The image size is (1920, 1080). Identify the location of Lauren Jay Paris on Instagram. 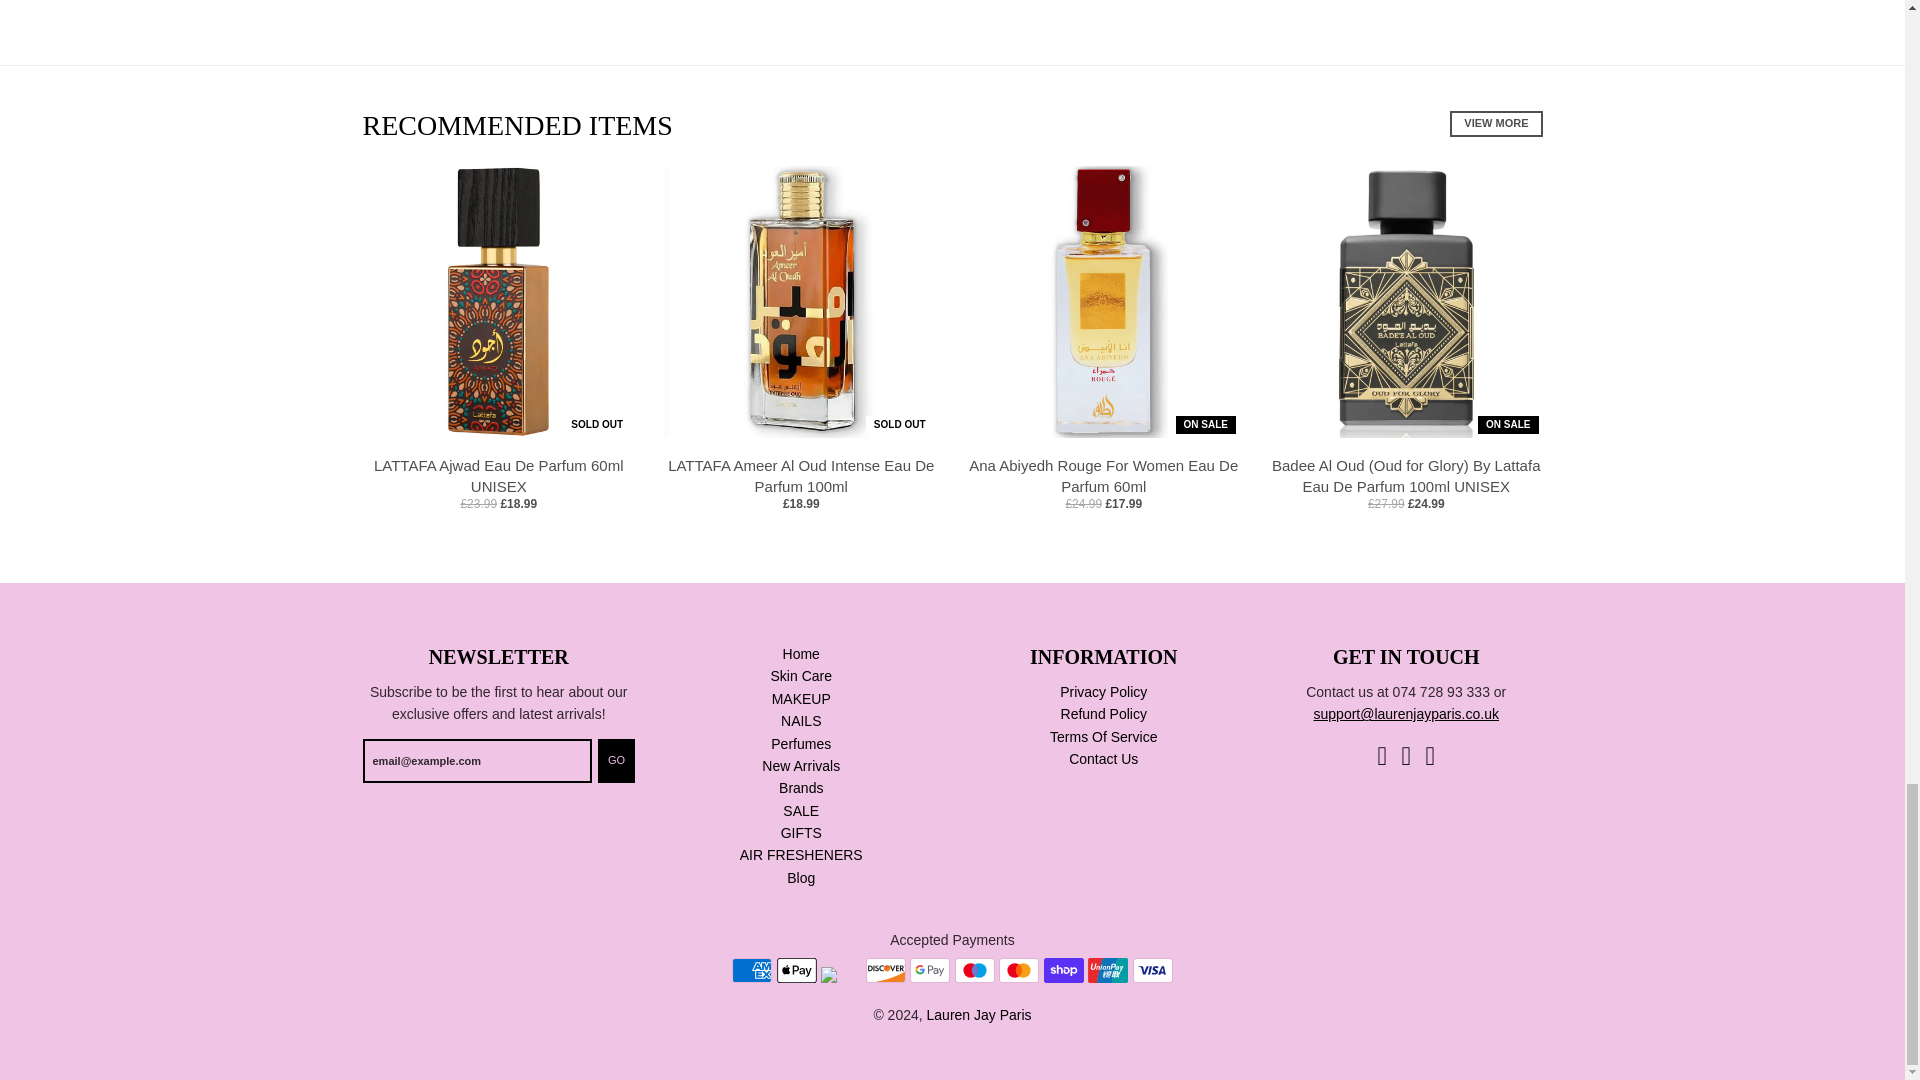
(1406, 754).